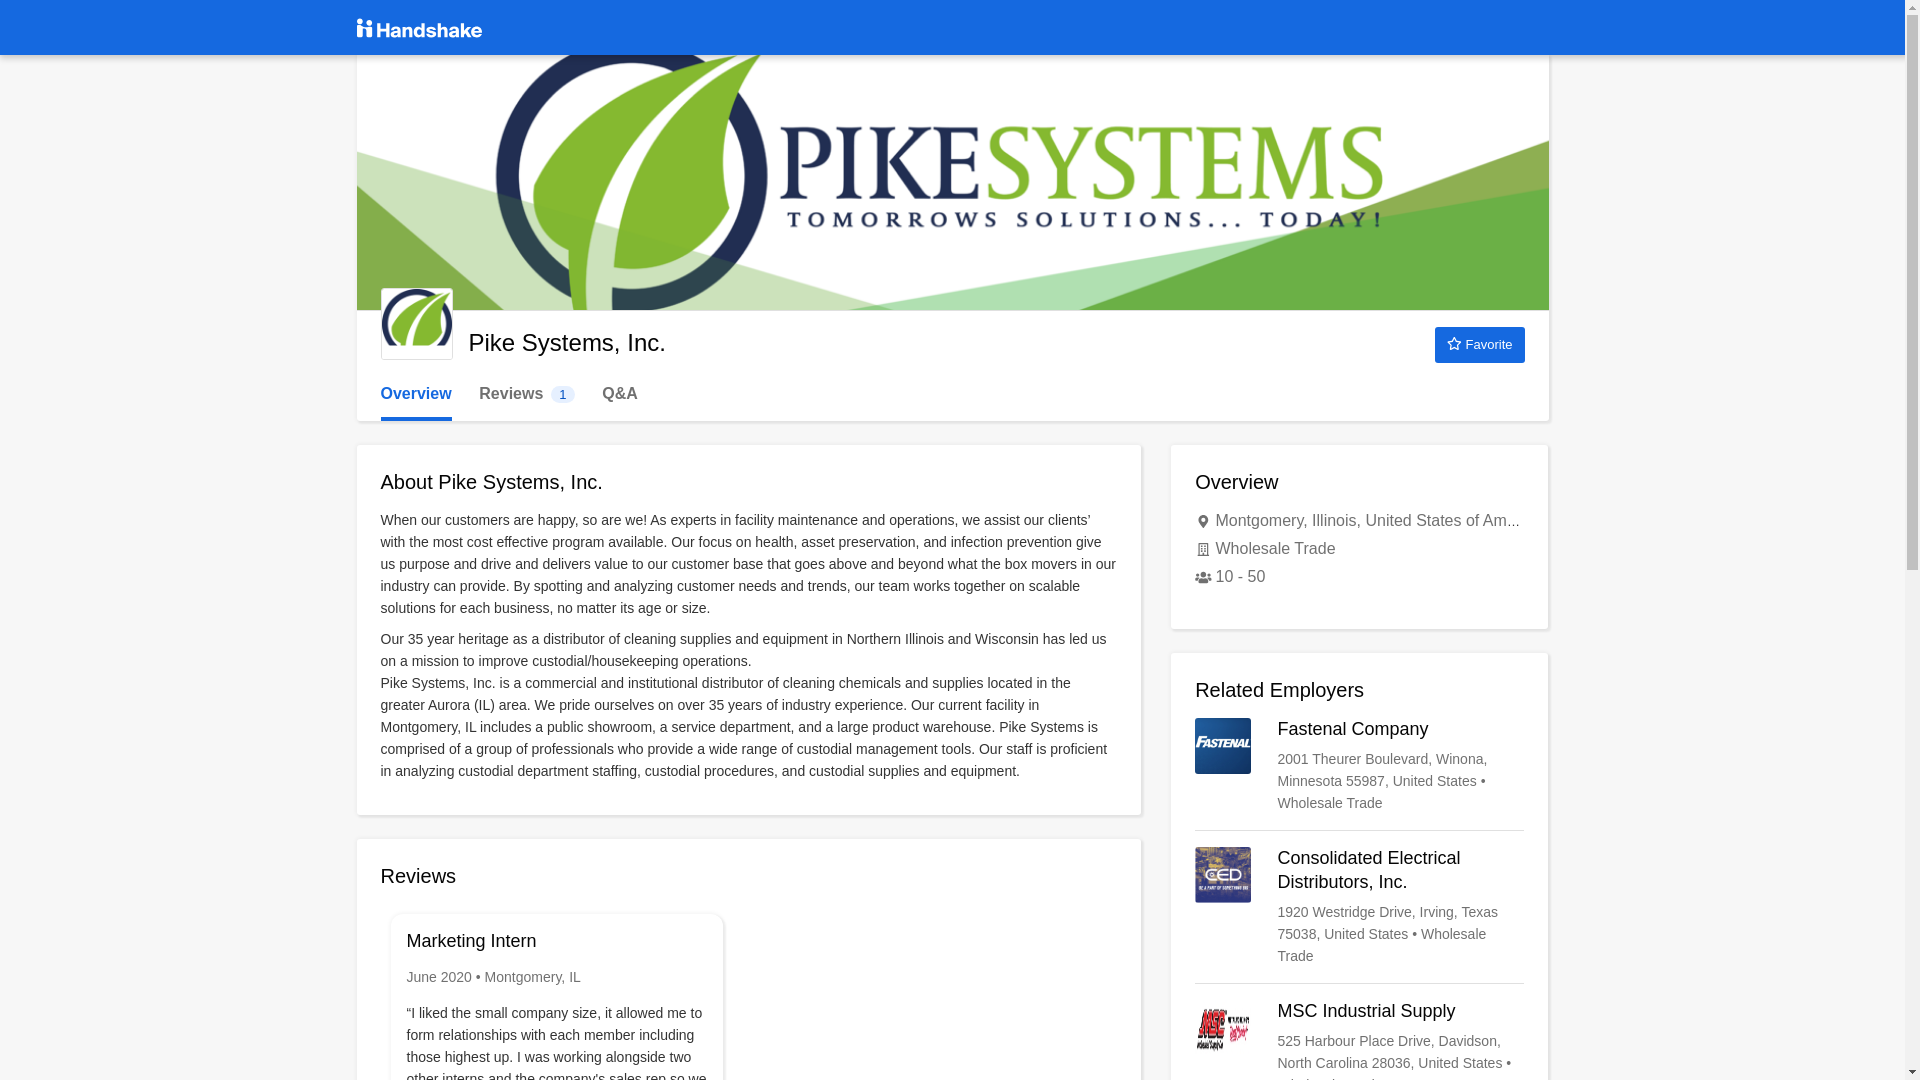  Describe the element at coordinates (1359, 906) in the screenshot. I see `Consolidated Electrical Distributors, Inc.` at that location.